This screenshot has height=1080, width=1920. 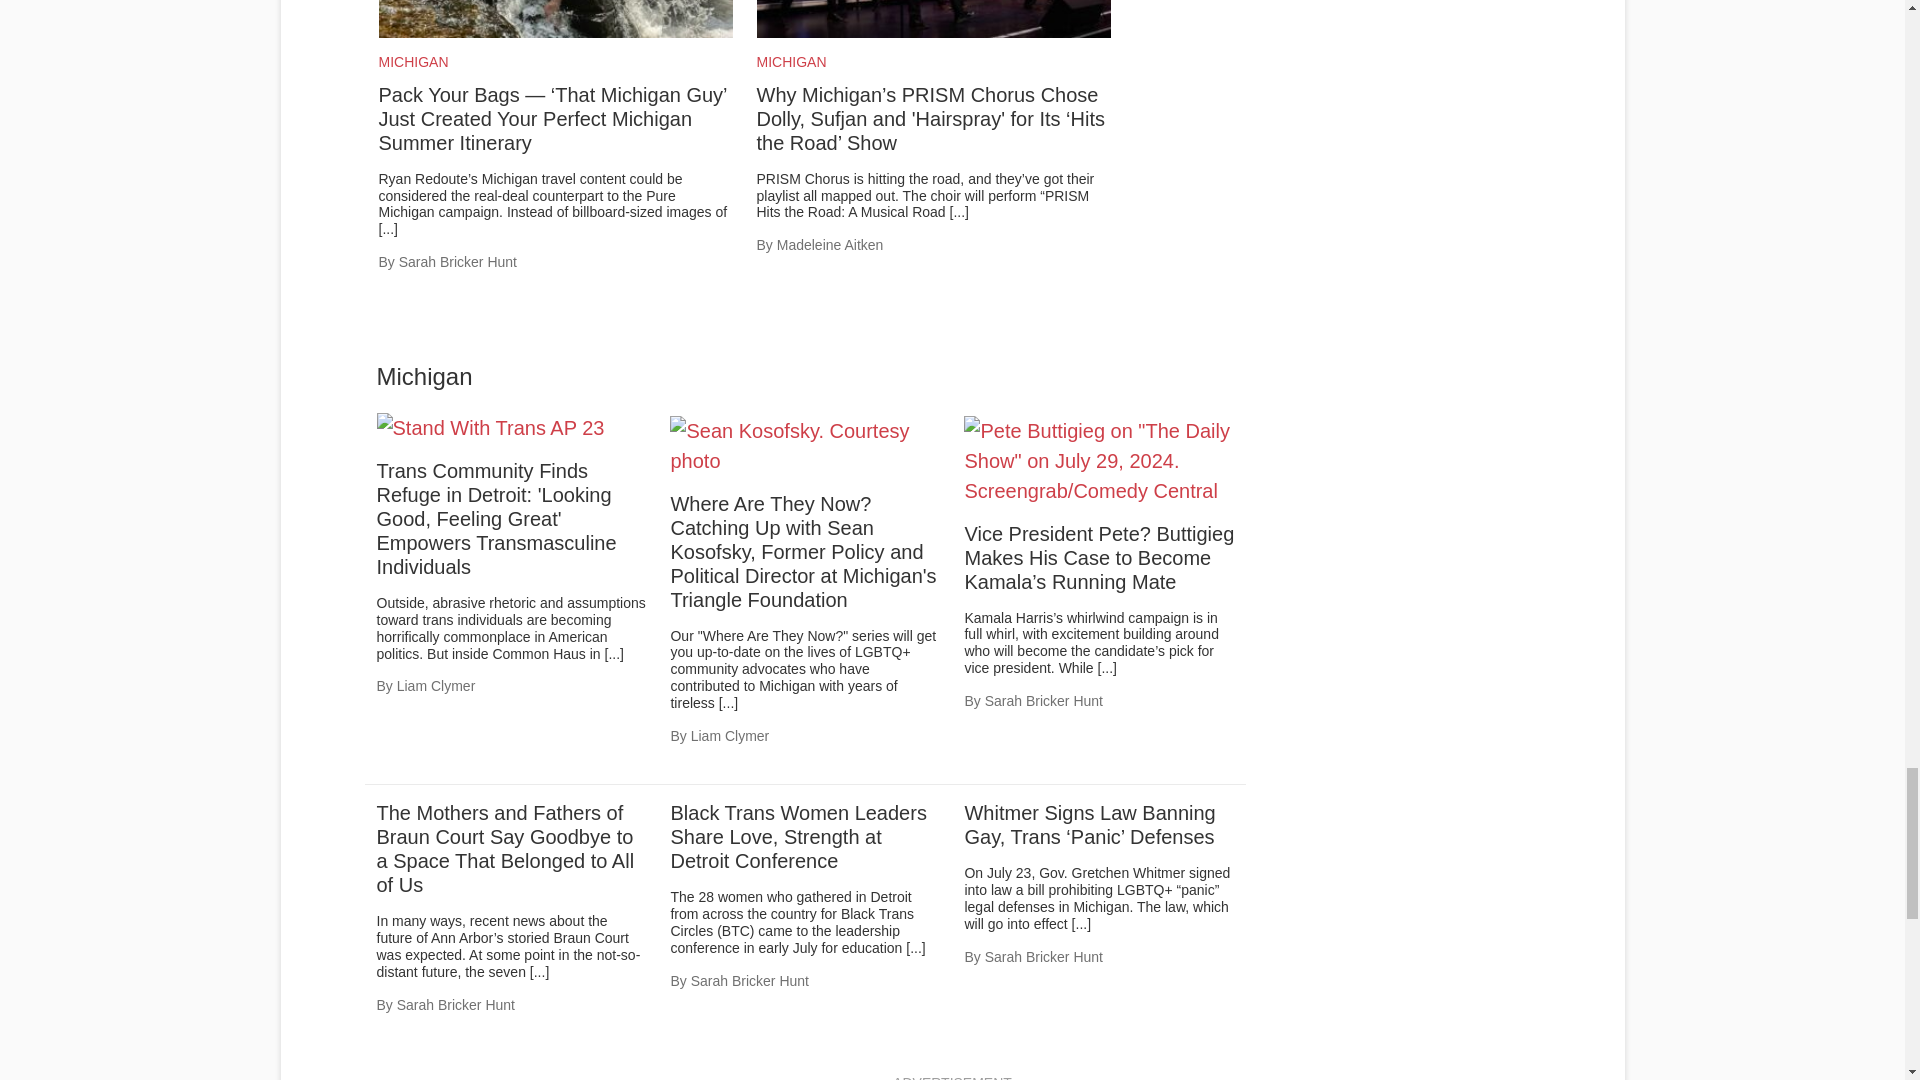 What do you see at coordinates (1080, 924) in the screenshot?
I see `Read More` at bounding box center [1080, 924].